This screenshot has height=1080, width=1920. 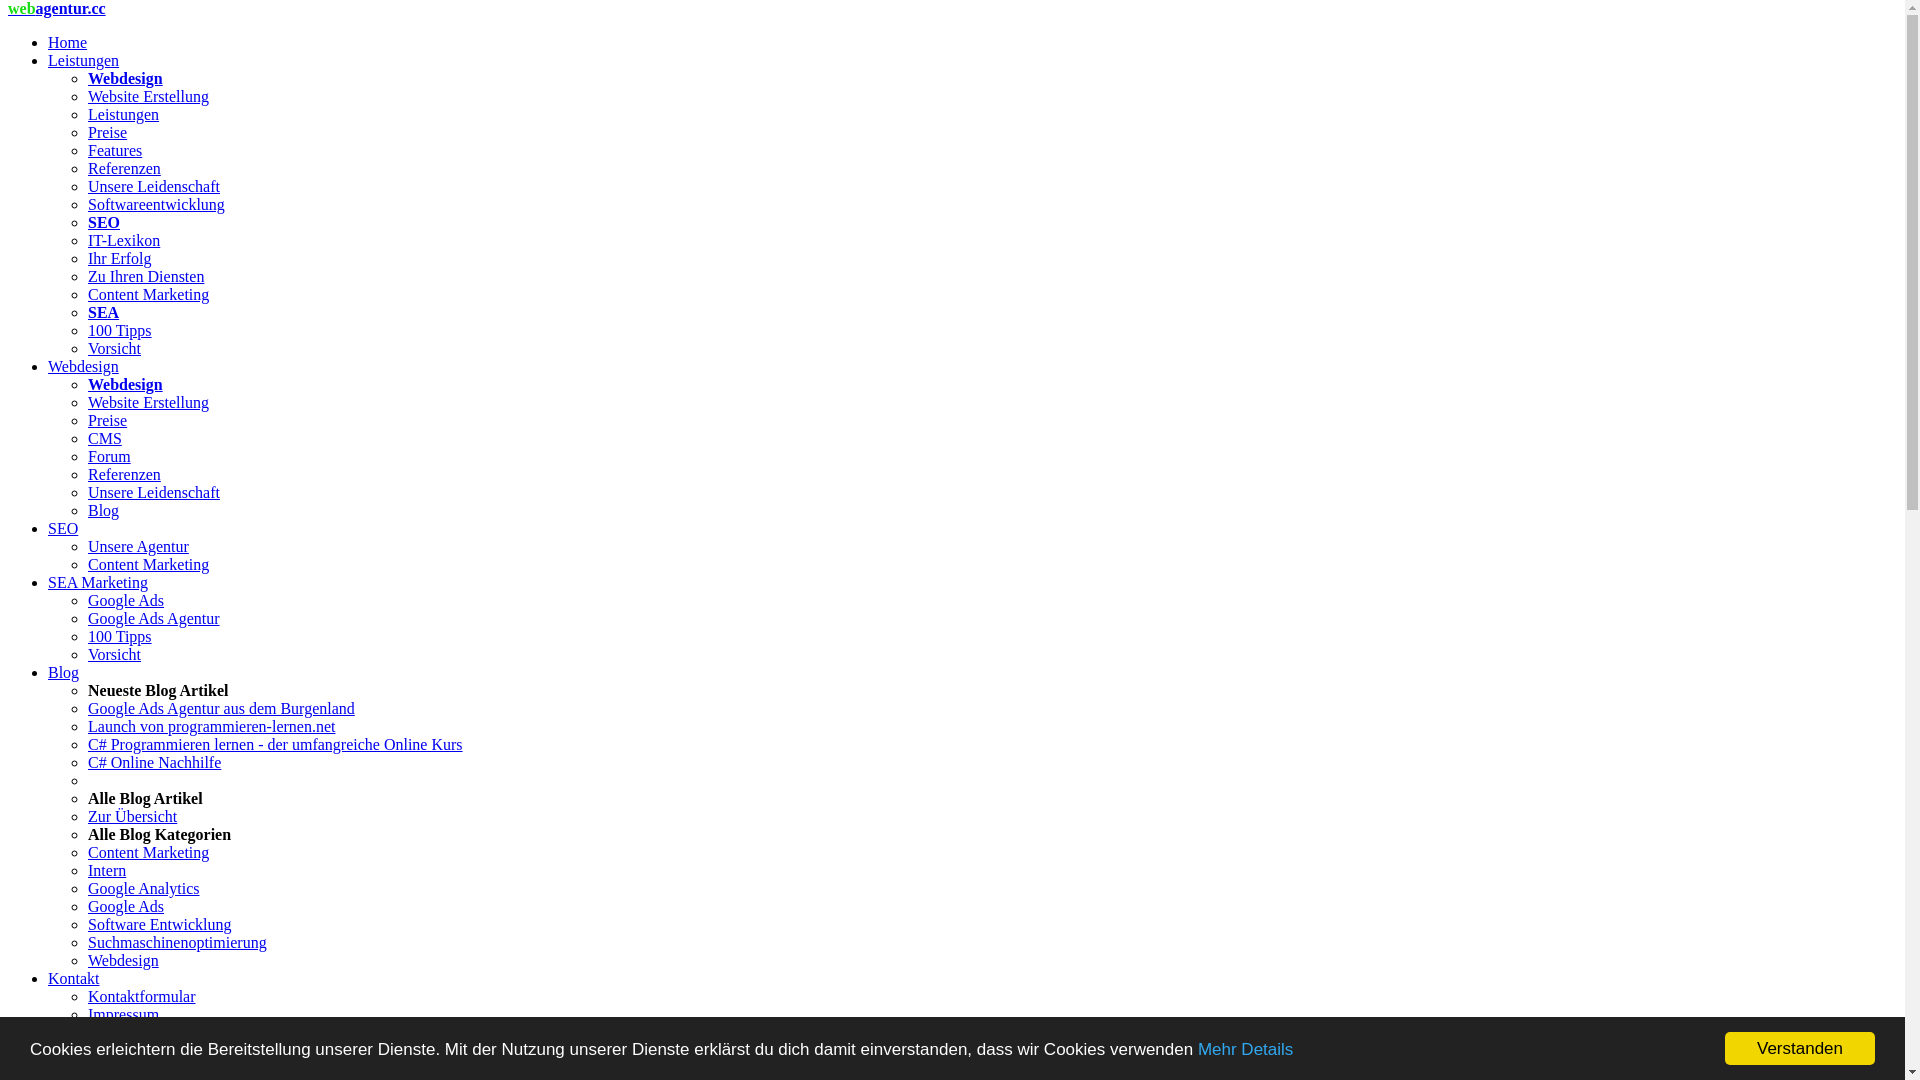 I want to click on Content Marketing, so click(x=148, y=564).